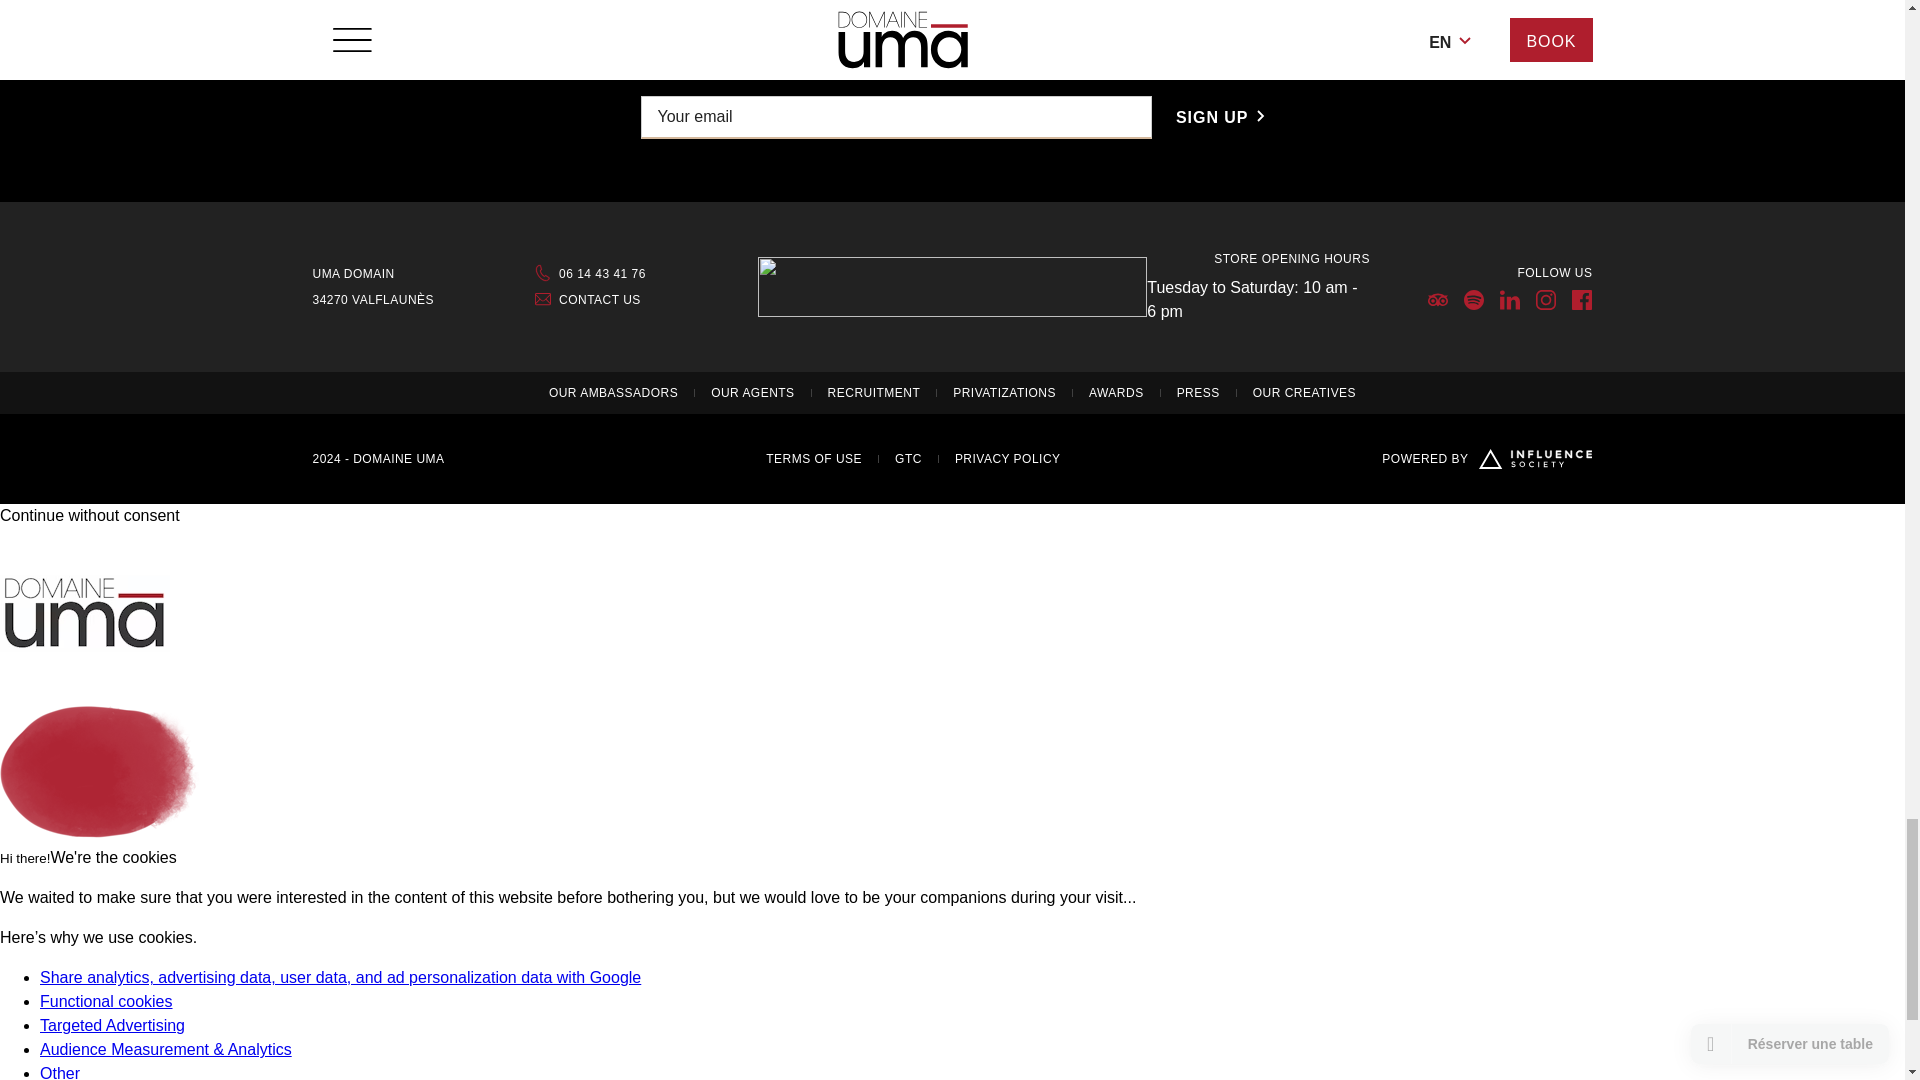 The image size is (1920, 1080). What do you see at coordinates (814, 458) in the screenshot?
I see `TERMS OF USE` at bounding box center [814, 458].